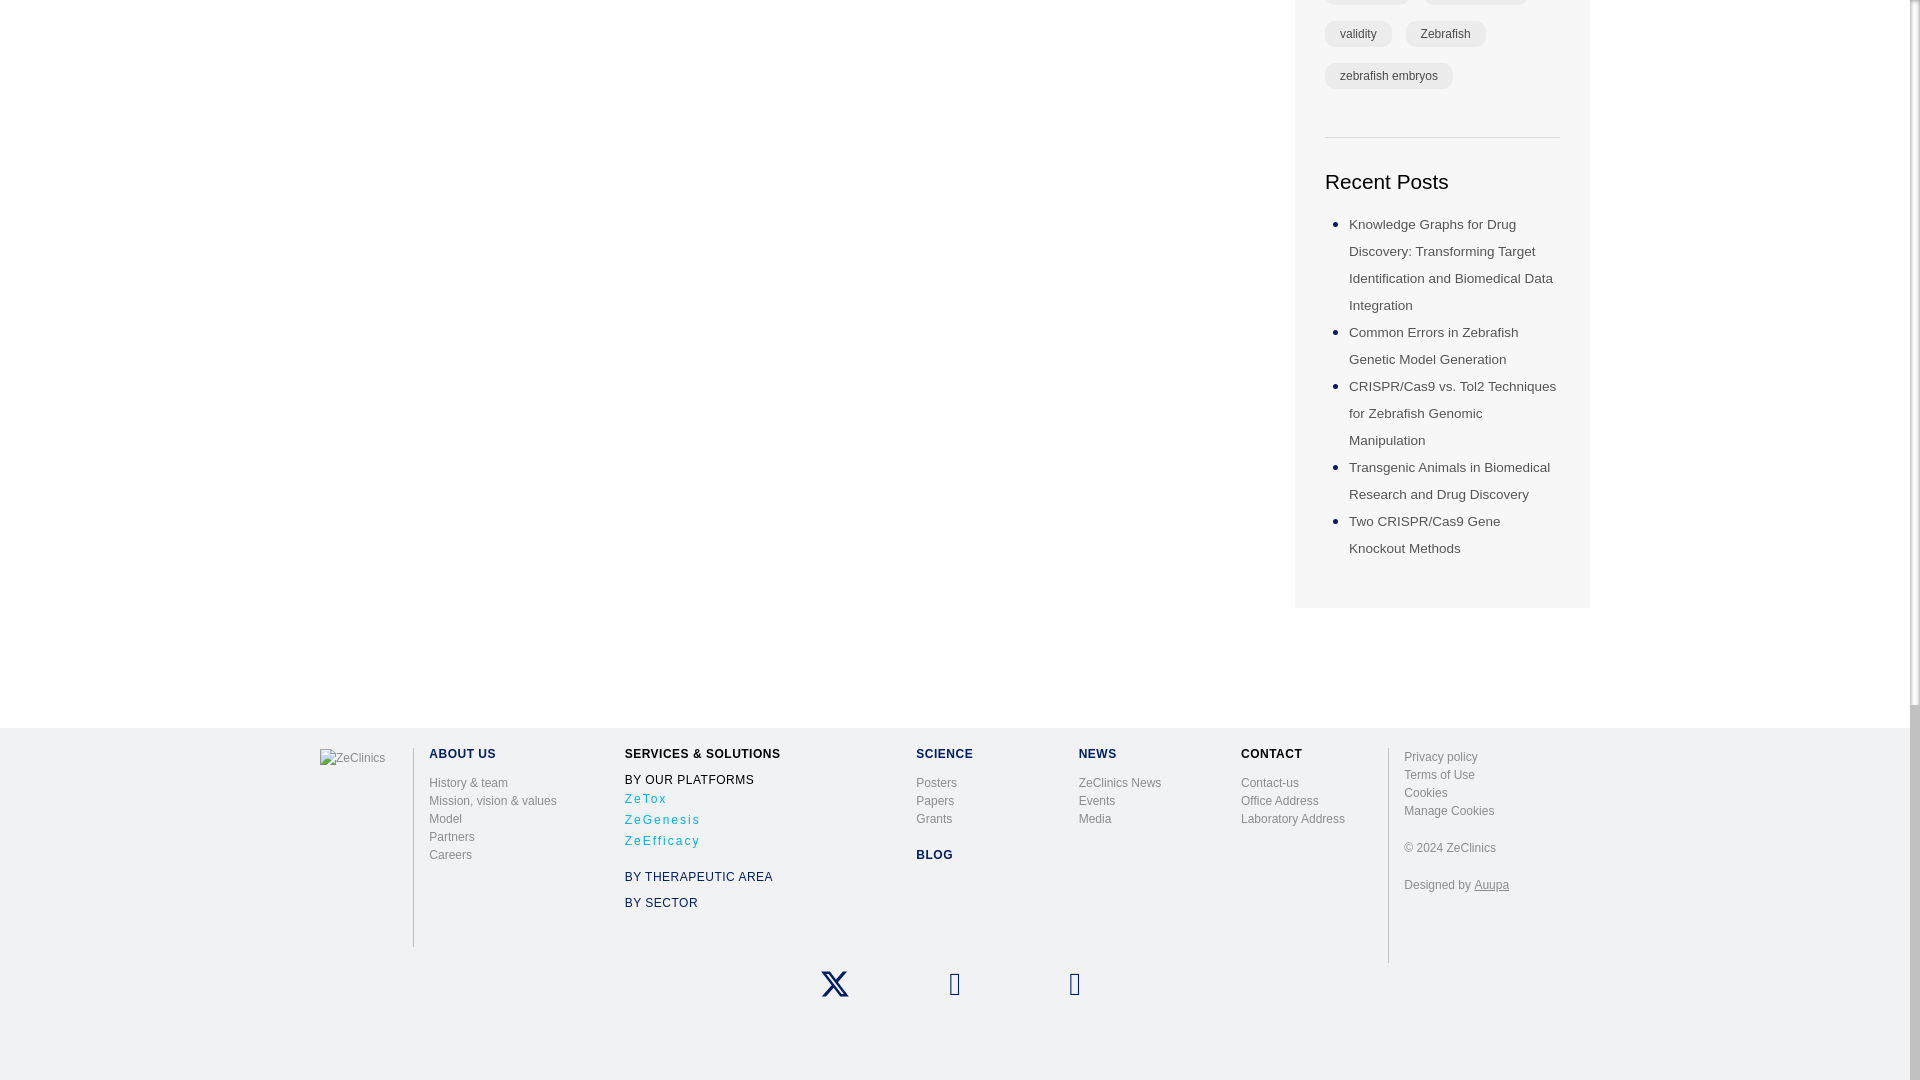 This screenshot has width=1920, height=1080. What do you see at coordinates (954, 984) in the screenshot?
I see `Linkedin` at bounding box center [954, 984].